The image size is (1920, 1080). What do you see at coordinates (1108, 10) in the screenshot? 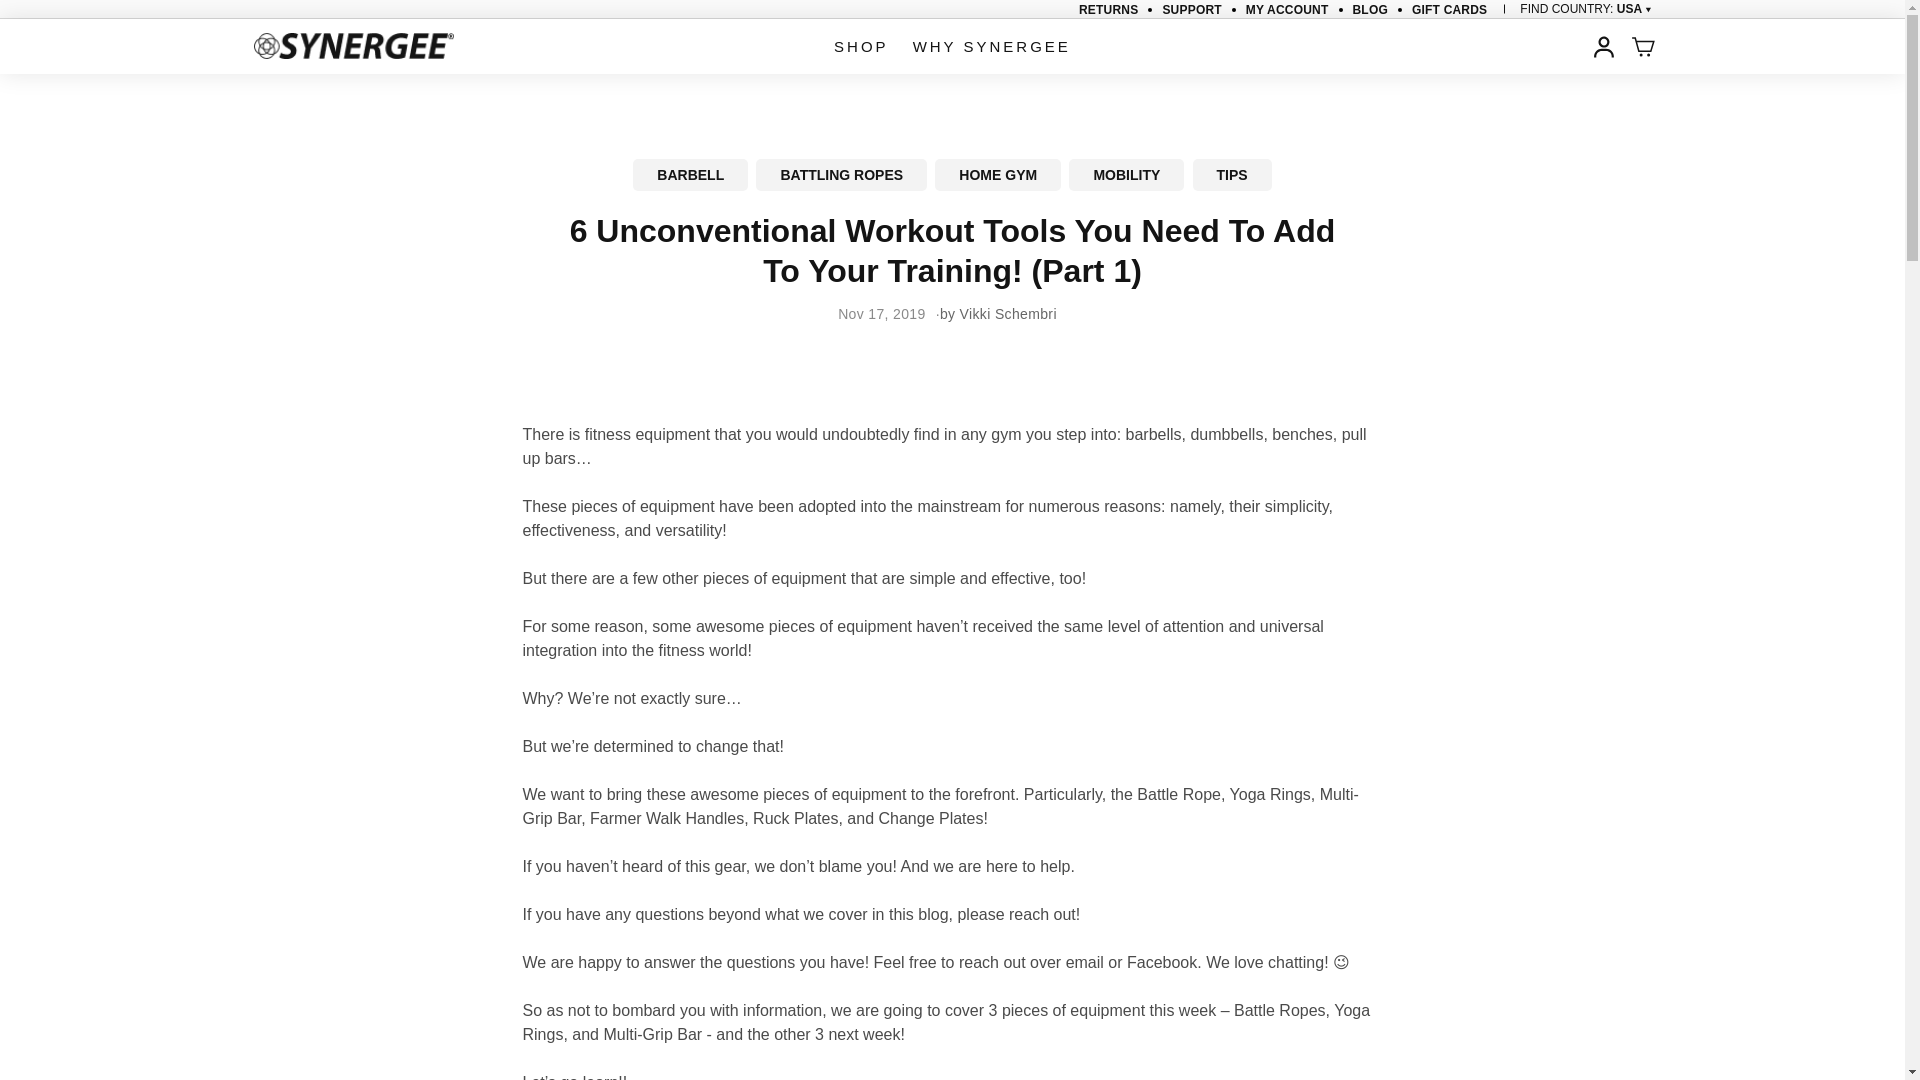
I see `RETURNS` at bounding box center [1108, 10].